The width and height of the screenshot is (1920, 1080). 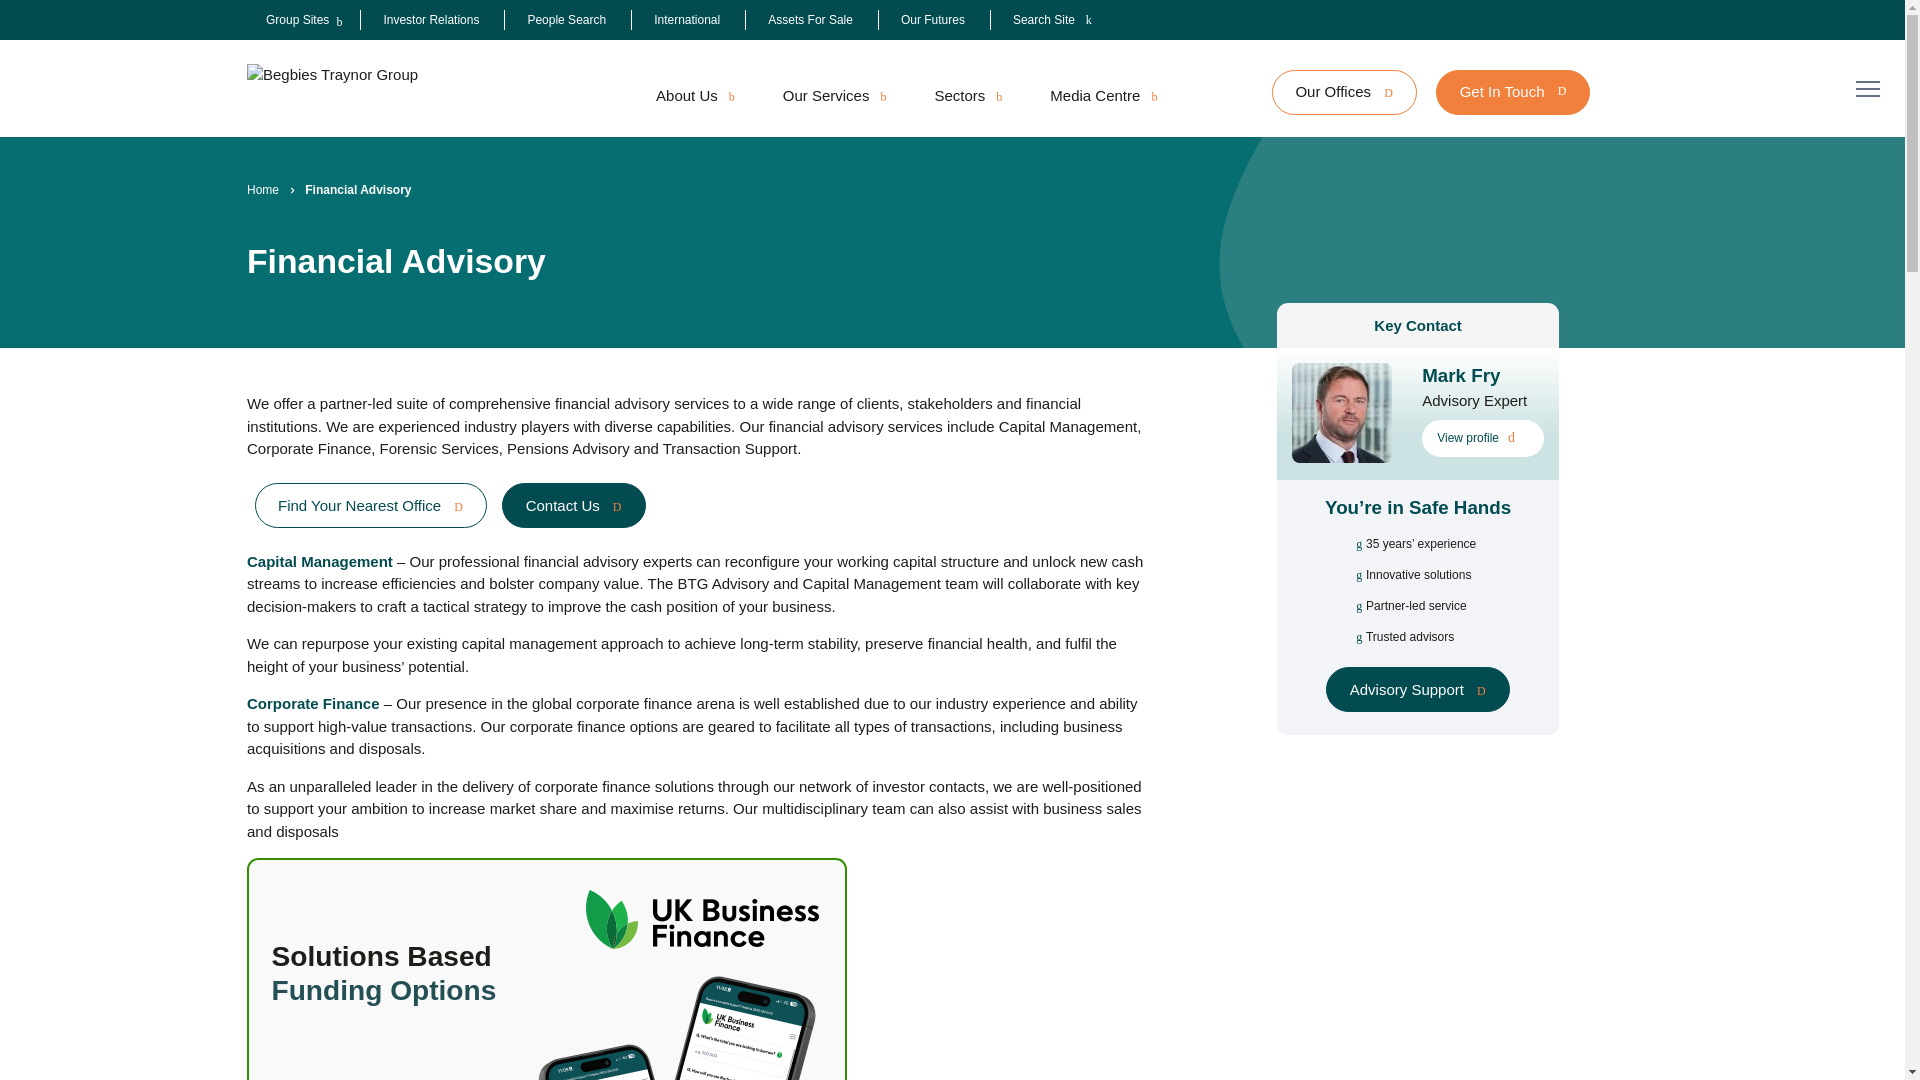 What do you see at coordinates (430, 20) in the screenshot?
I see `Investor Relations` at bounding box center [430, 20].